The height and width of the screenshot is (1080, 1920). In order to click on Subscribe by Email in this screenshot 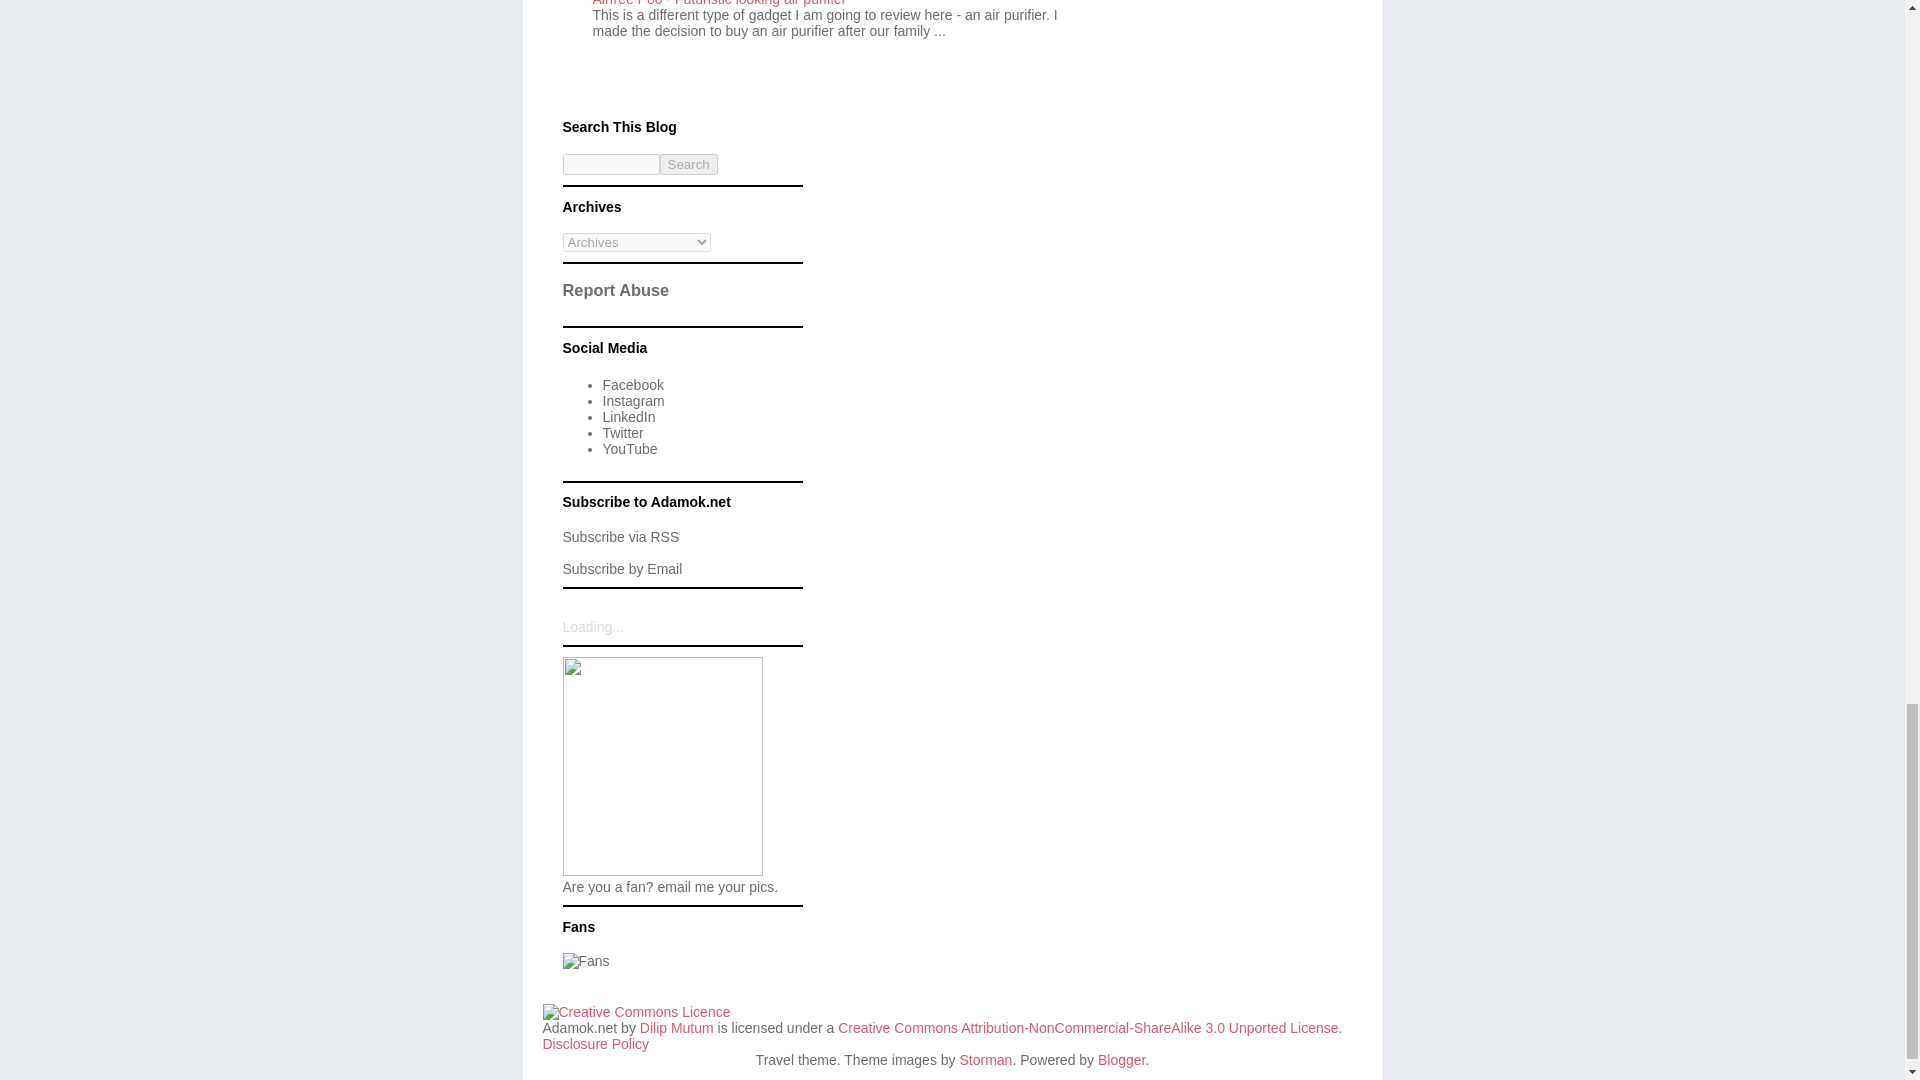, I will do `click(622, 568)`.